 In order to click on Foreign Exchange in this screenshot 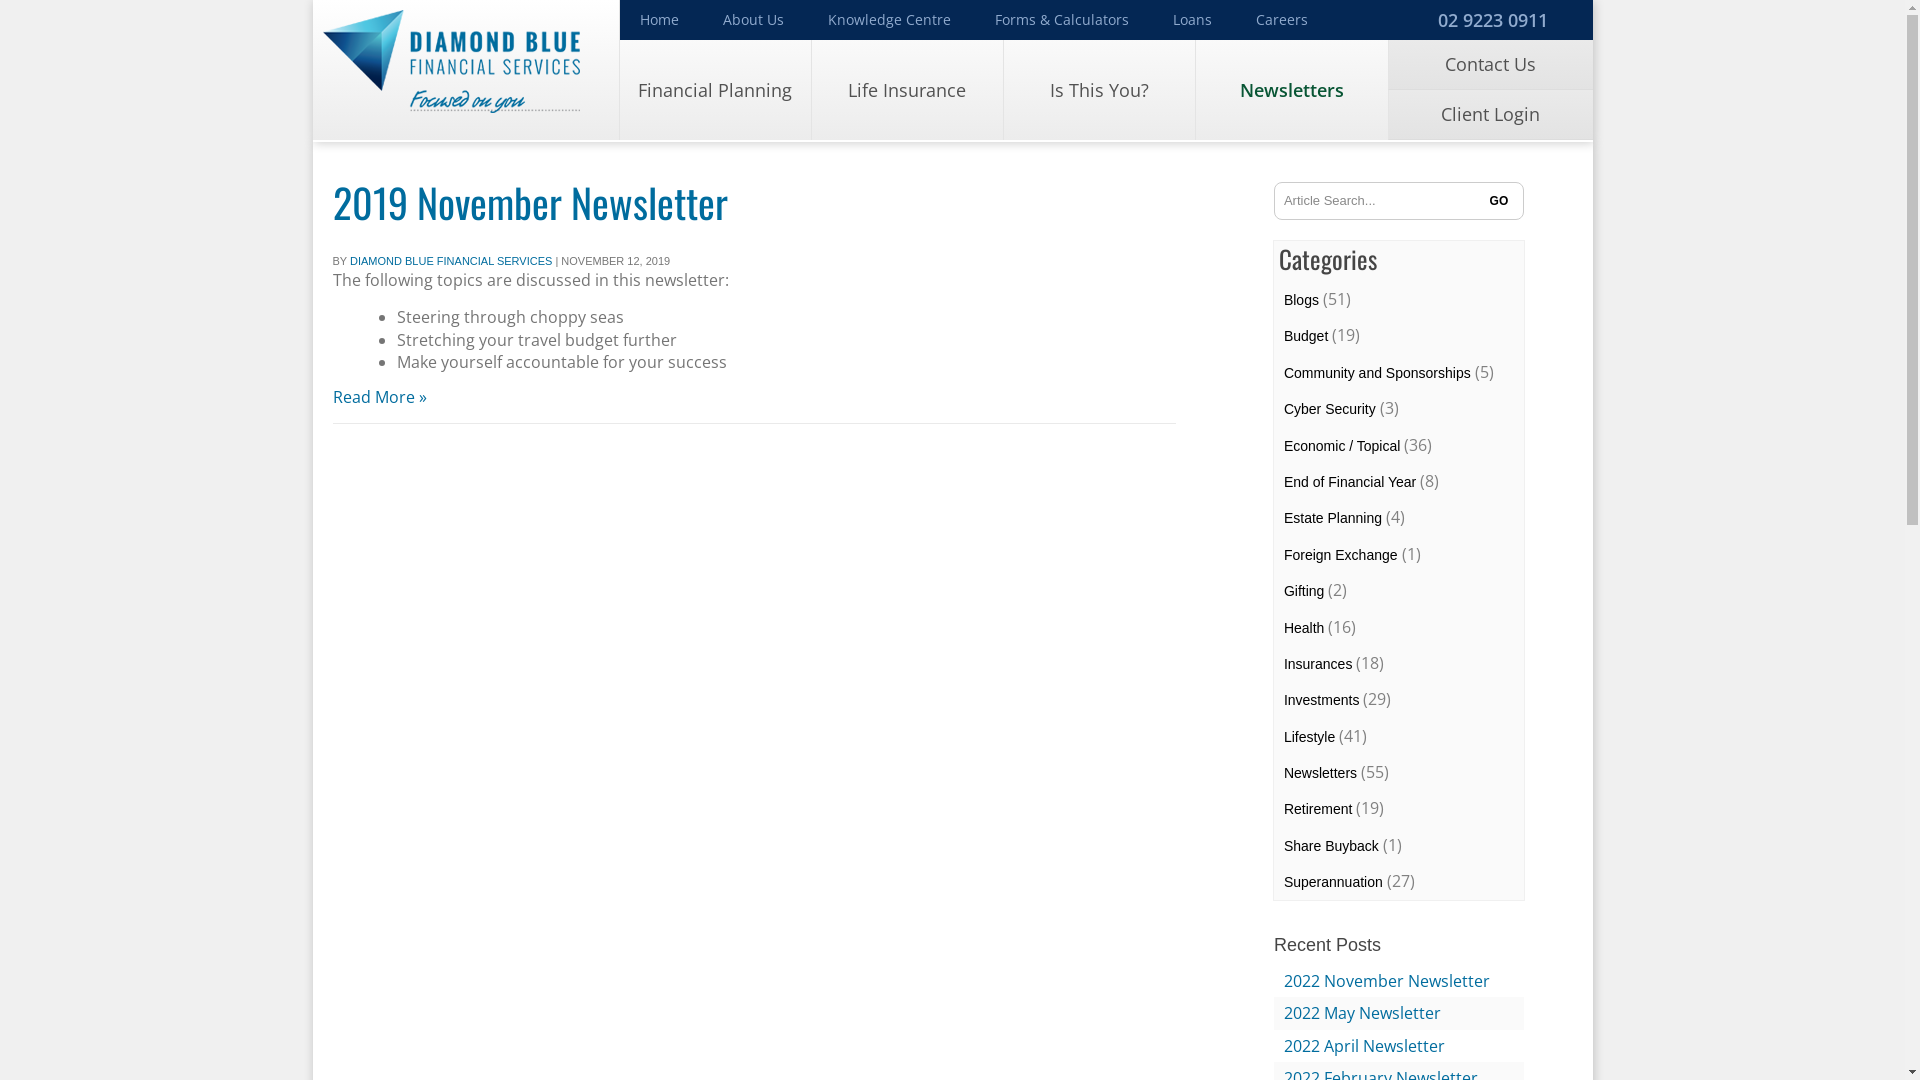, I will do `click(1341, 555)`.